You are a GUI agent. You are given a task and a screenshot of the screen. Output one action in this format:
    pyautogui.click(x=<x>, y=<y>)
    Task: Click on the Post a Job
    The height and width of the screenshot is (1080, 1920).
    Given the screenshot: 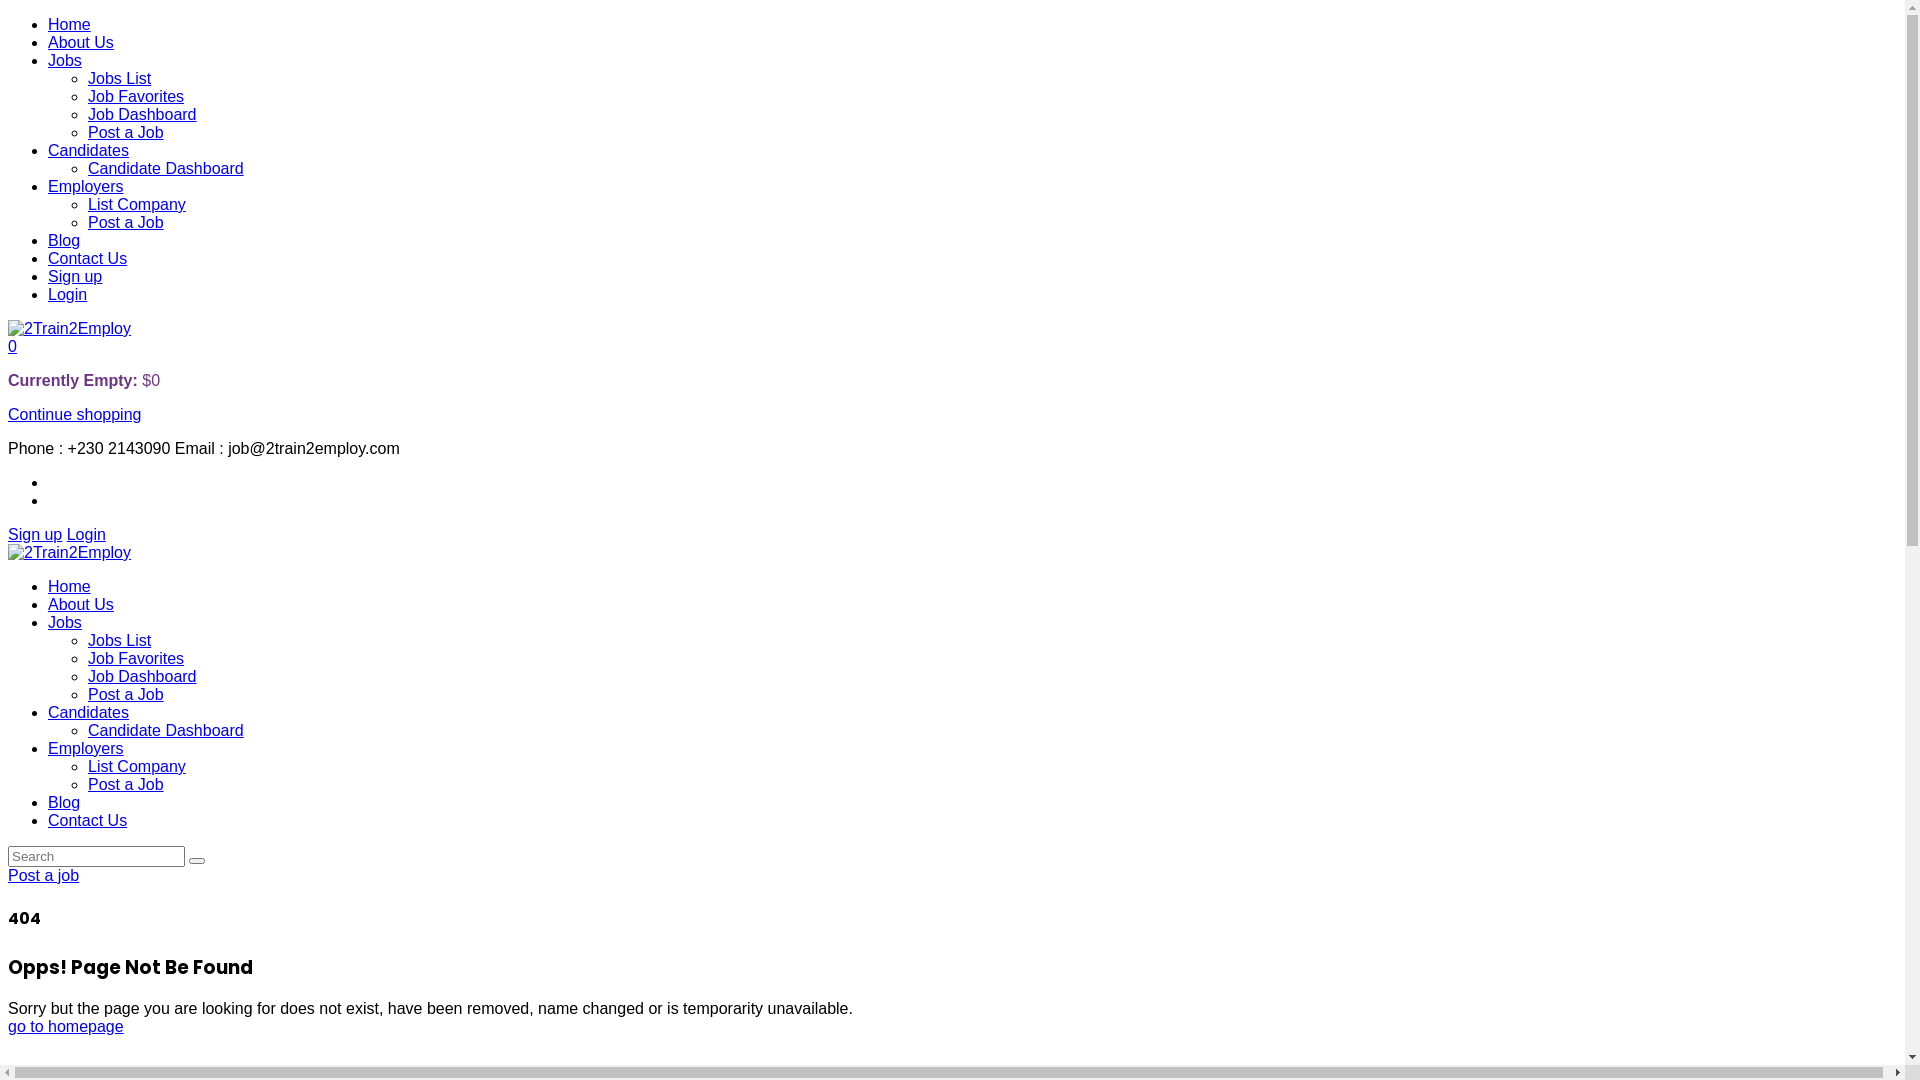 What is the action you would take?
    pyautogui.click(x=126, y=694)
    